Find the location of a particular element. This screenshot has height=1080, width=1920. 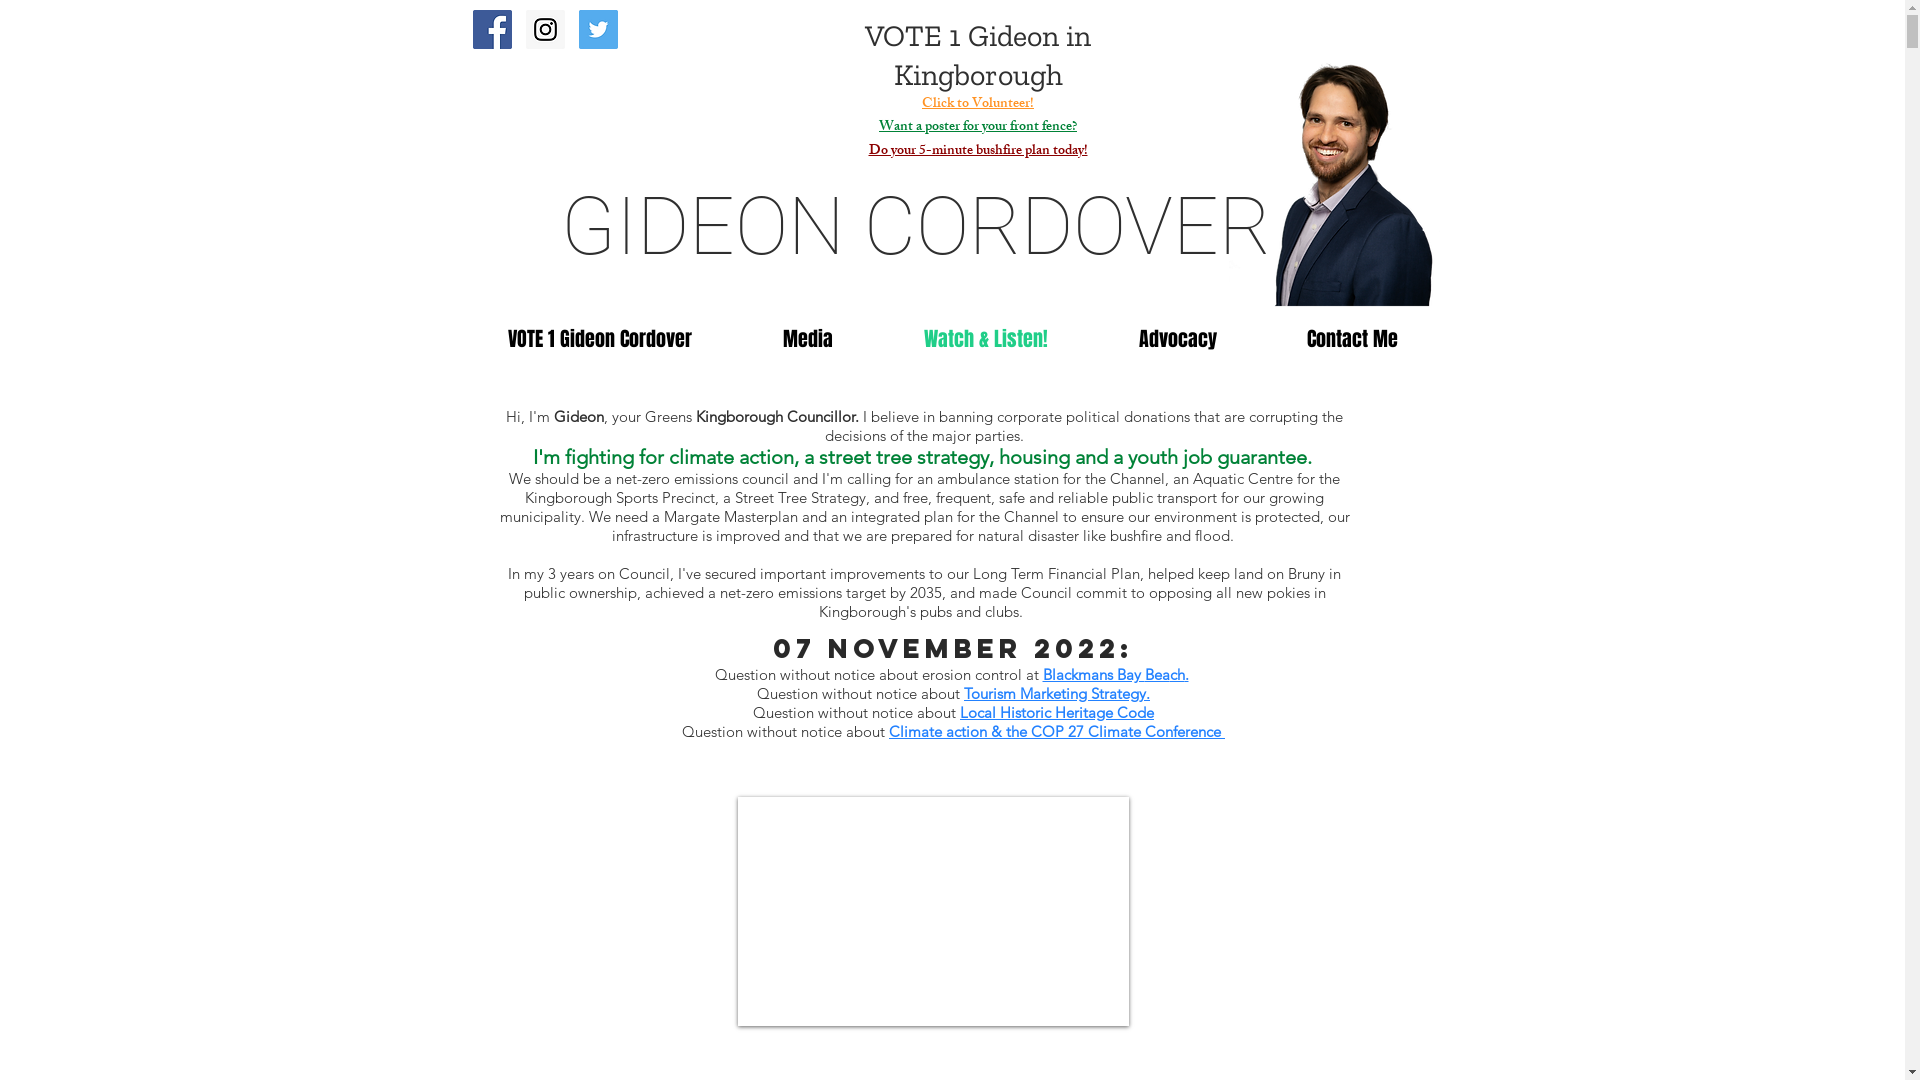

Contact Me is located at coordinates (1352, 340).